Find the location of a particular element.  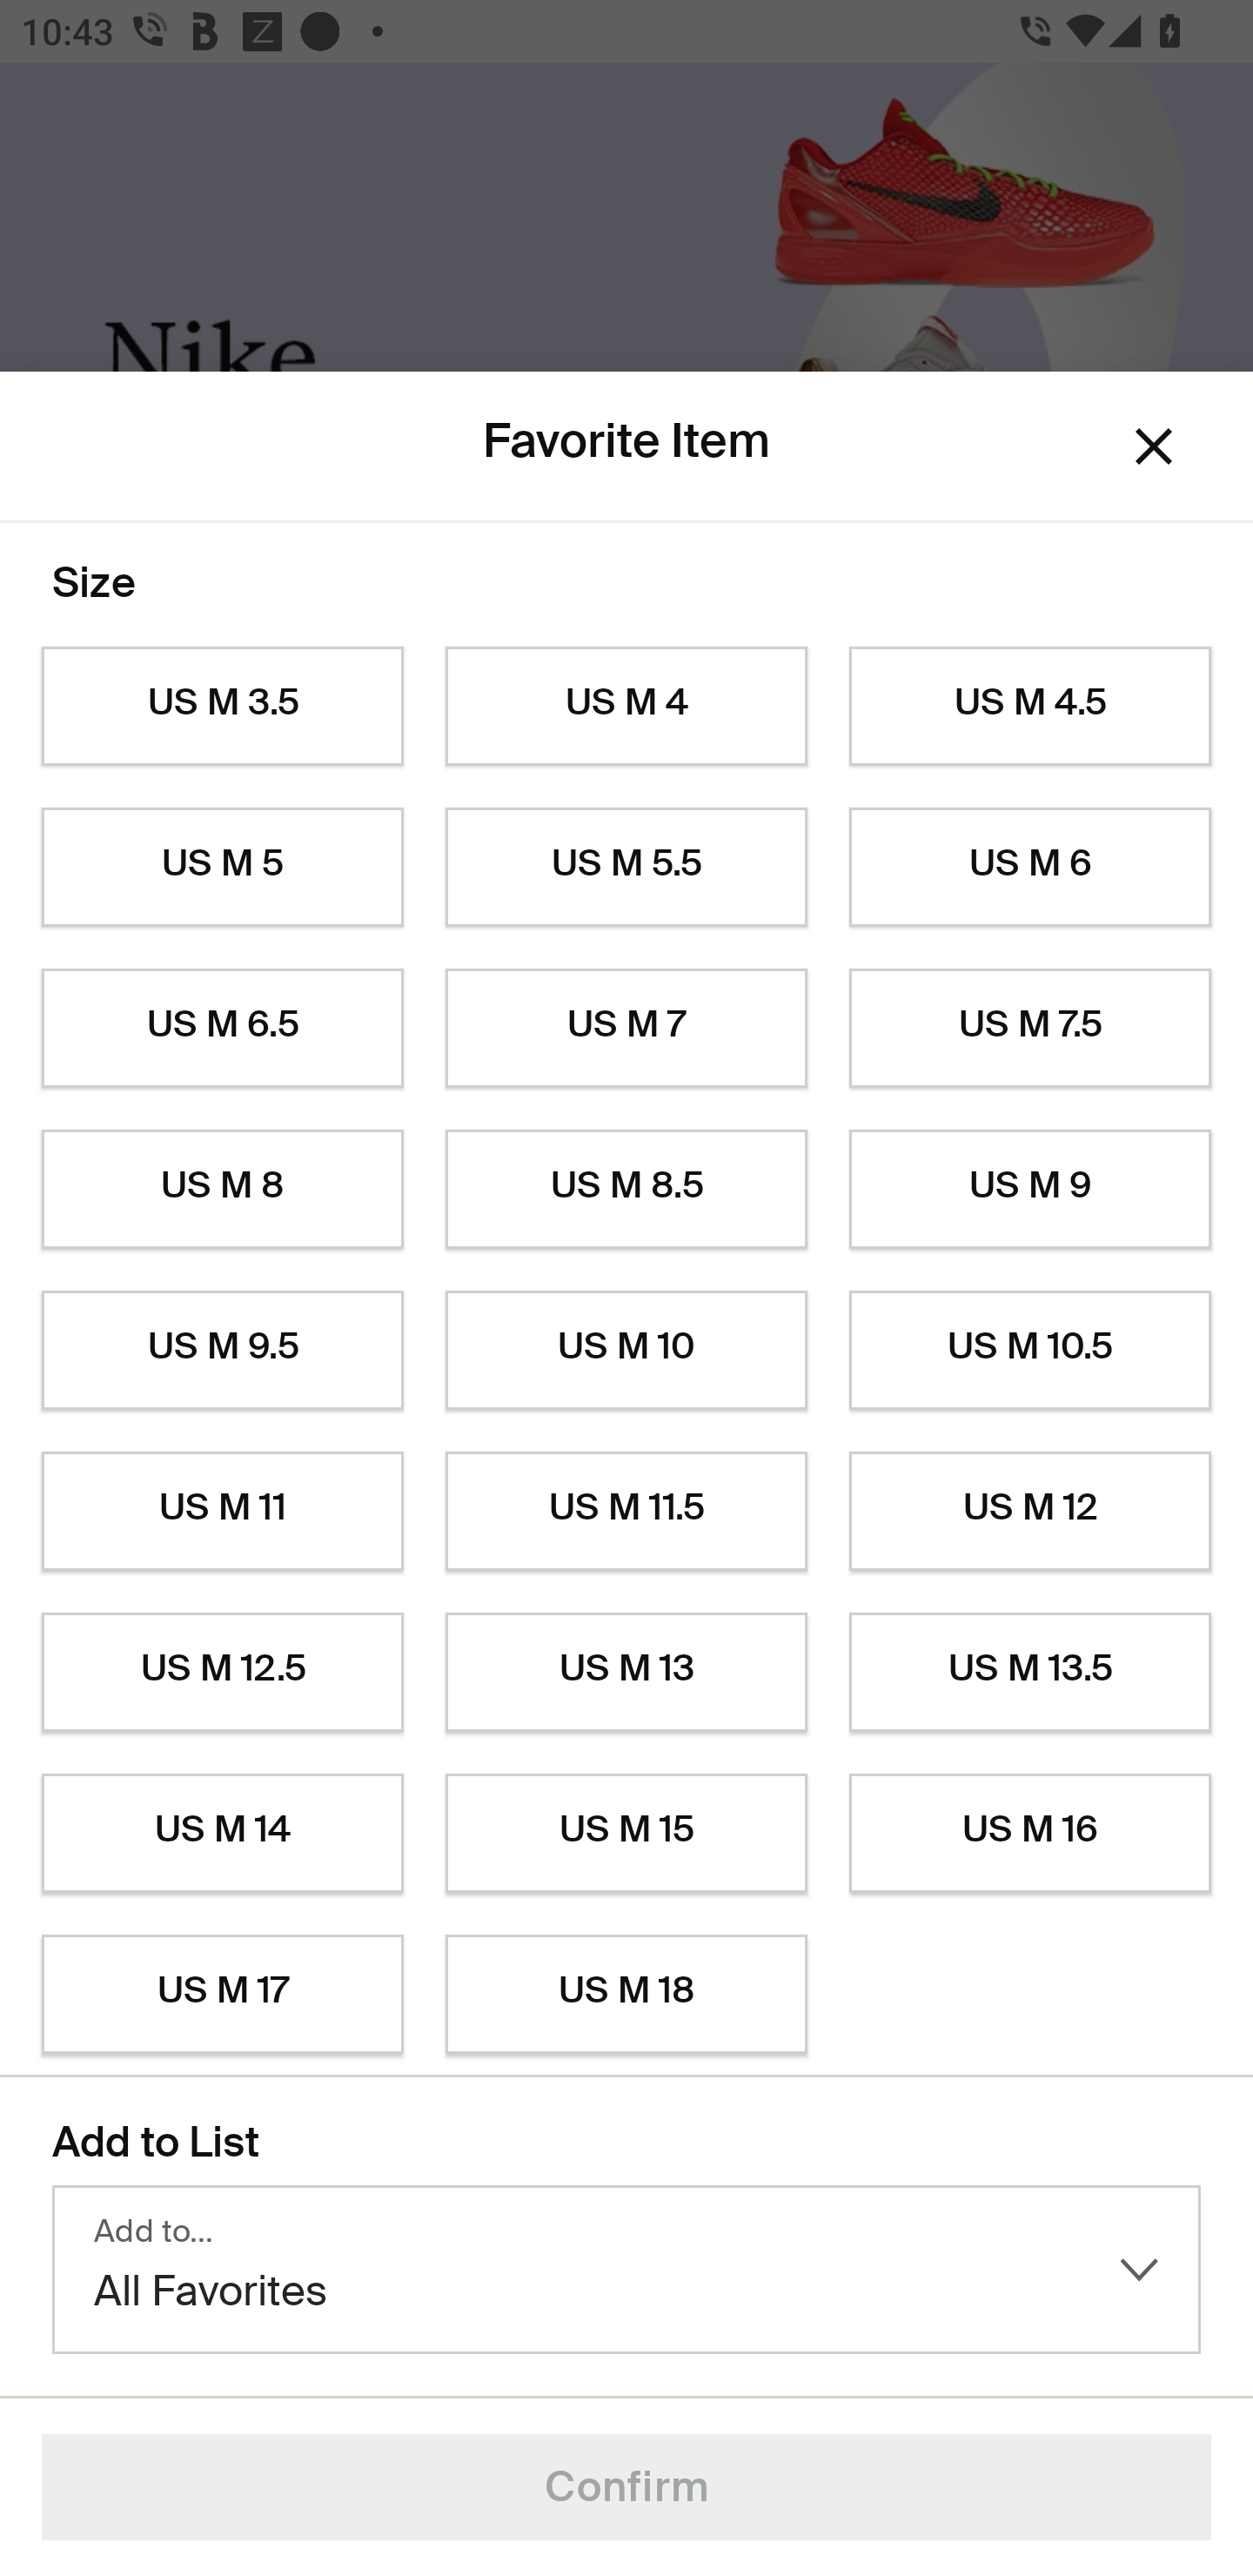

US M 12.5 is located at coordinates (222, 1673).